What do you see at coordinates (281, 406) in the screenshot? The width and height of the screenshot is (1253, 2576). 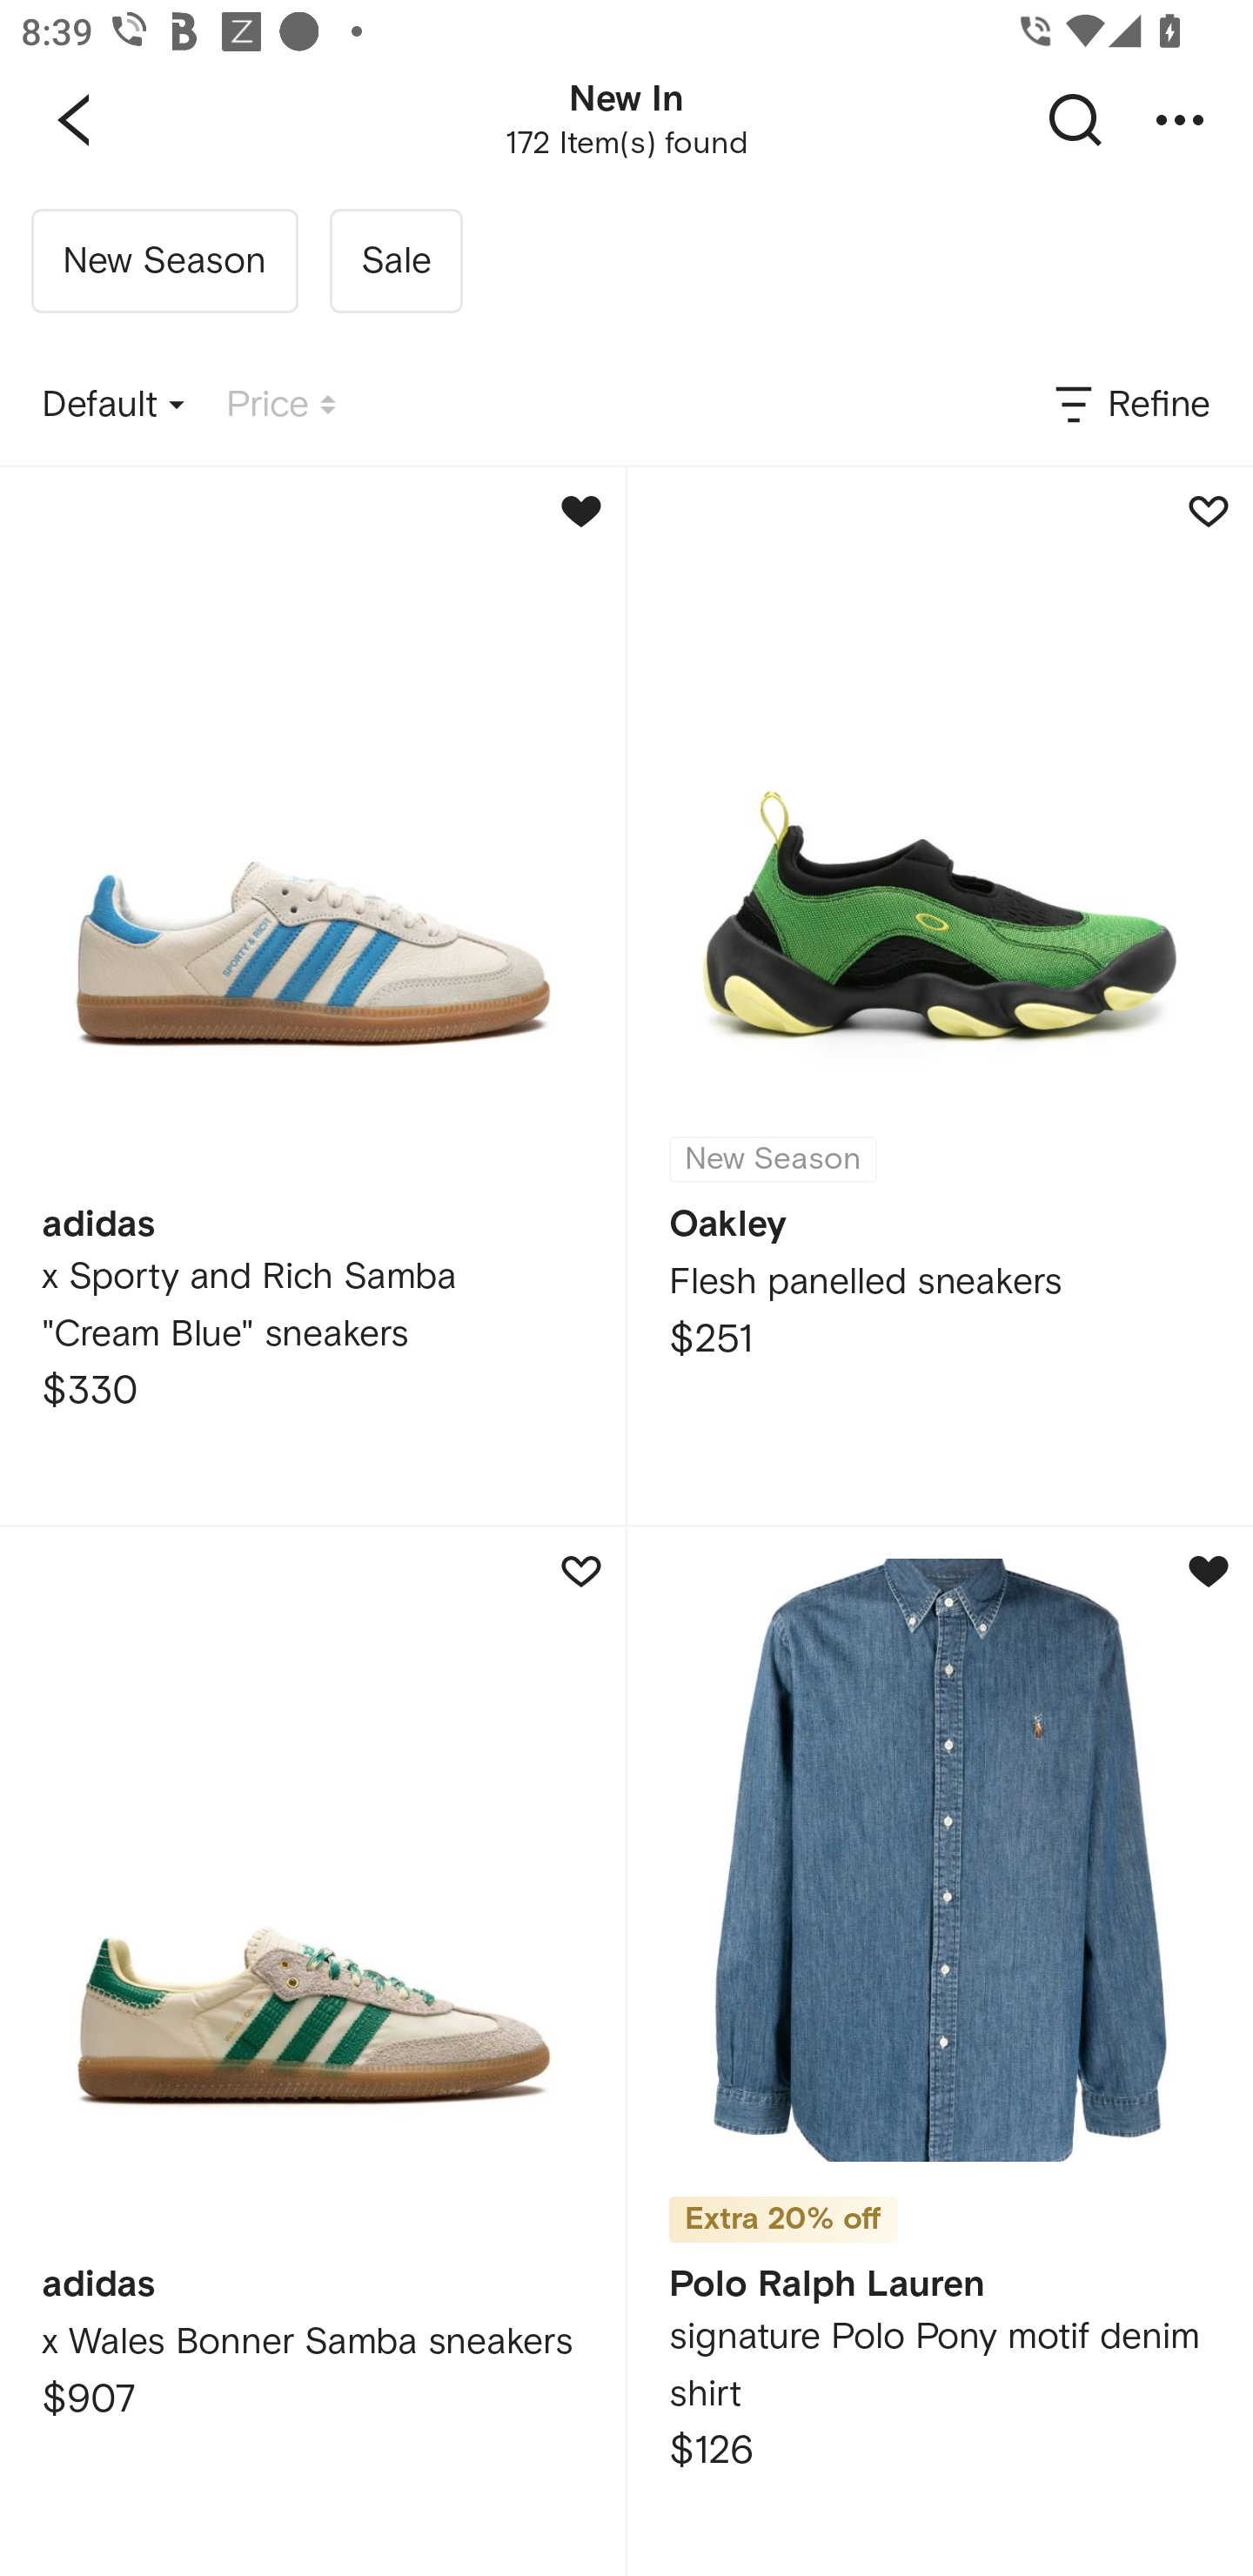 I see `Price` at bounding box center [281, 406].